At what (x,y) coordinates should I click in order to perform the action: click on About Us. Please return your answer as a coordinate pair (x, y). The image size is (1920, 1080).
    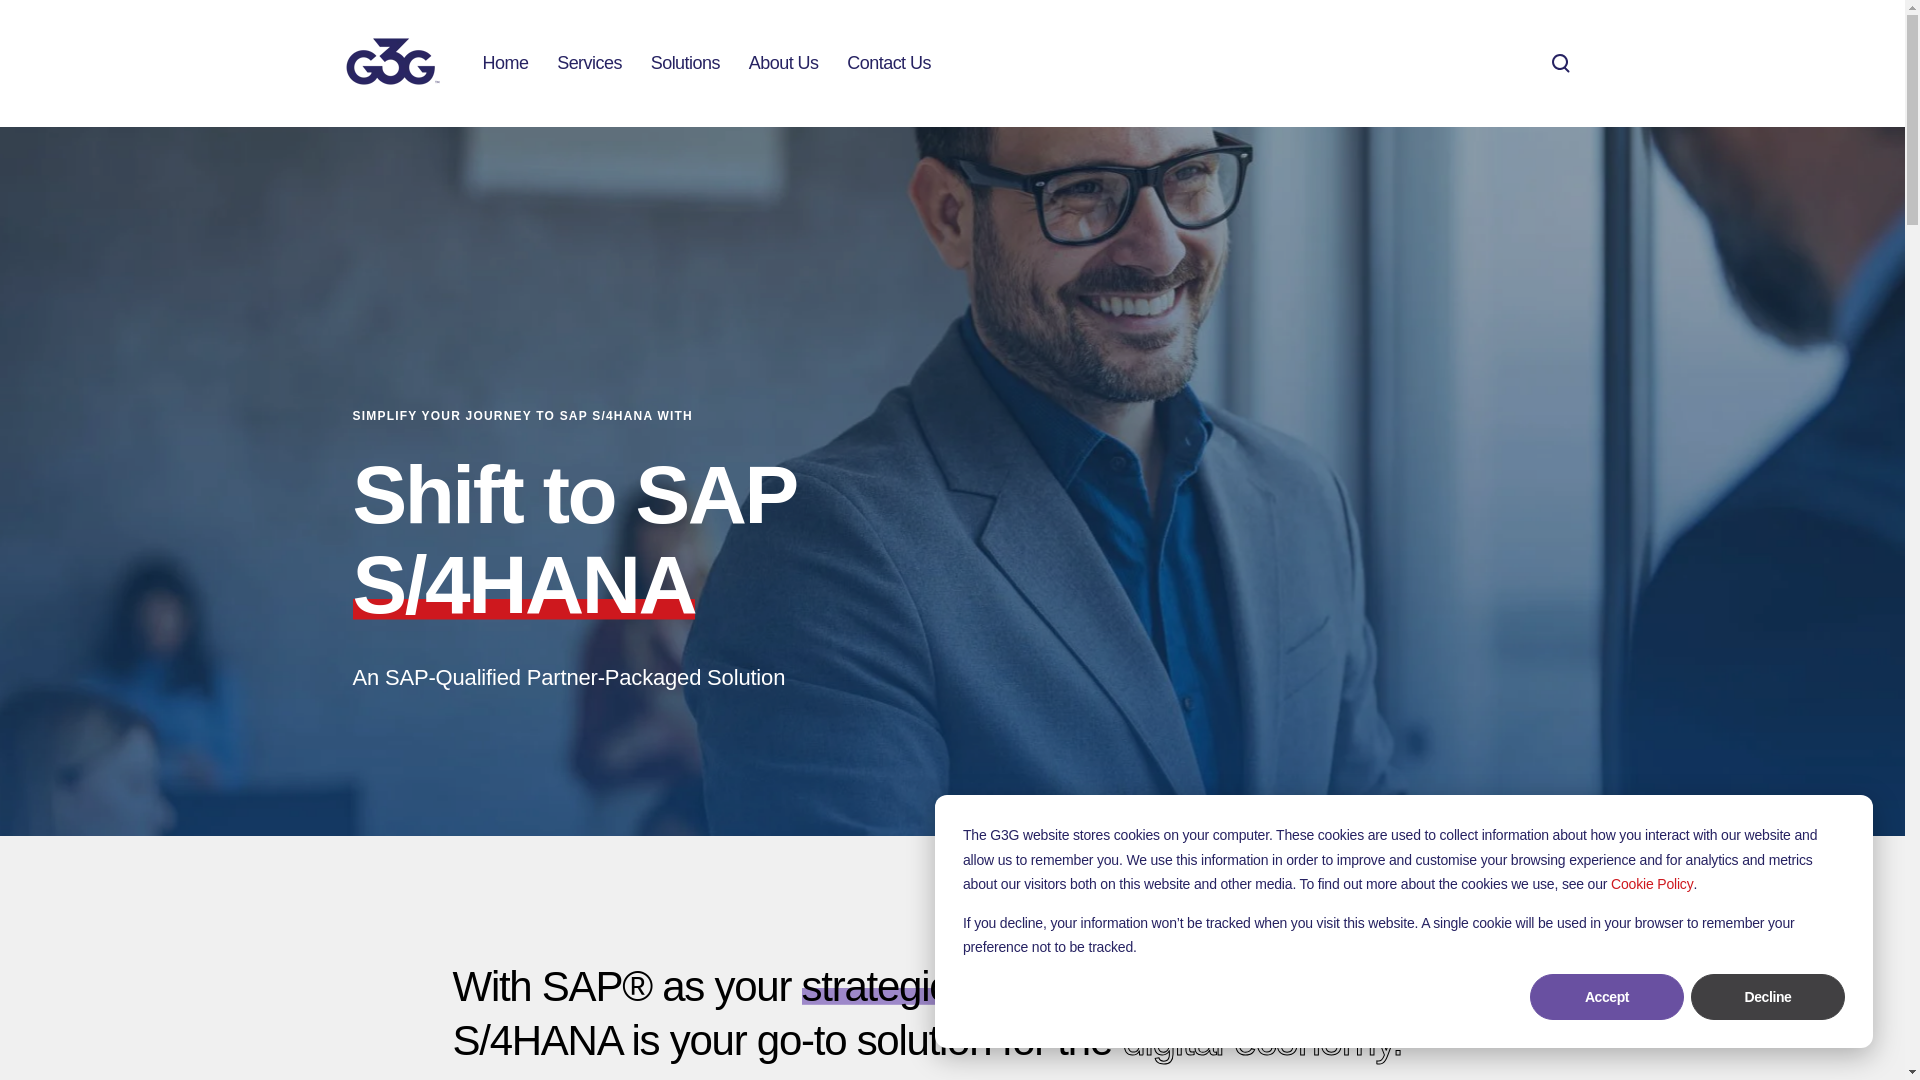
    Looking at the image, I should click on (784, 62).